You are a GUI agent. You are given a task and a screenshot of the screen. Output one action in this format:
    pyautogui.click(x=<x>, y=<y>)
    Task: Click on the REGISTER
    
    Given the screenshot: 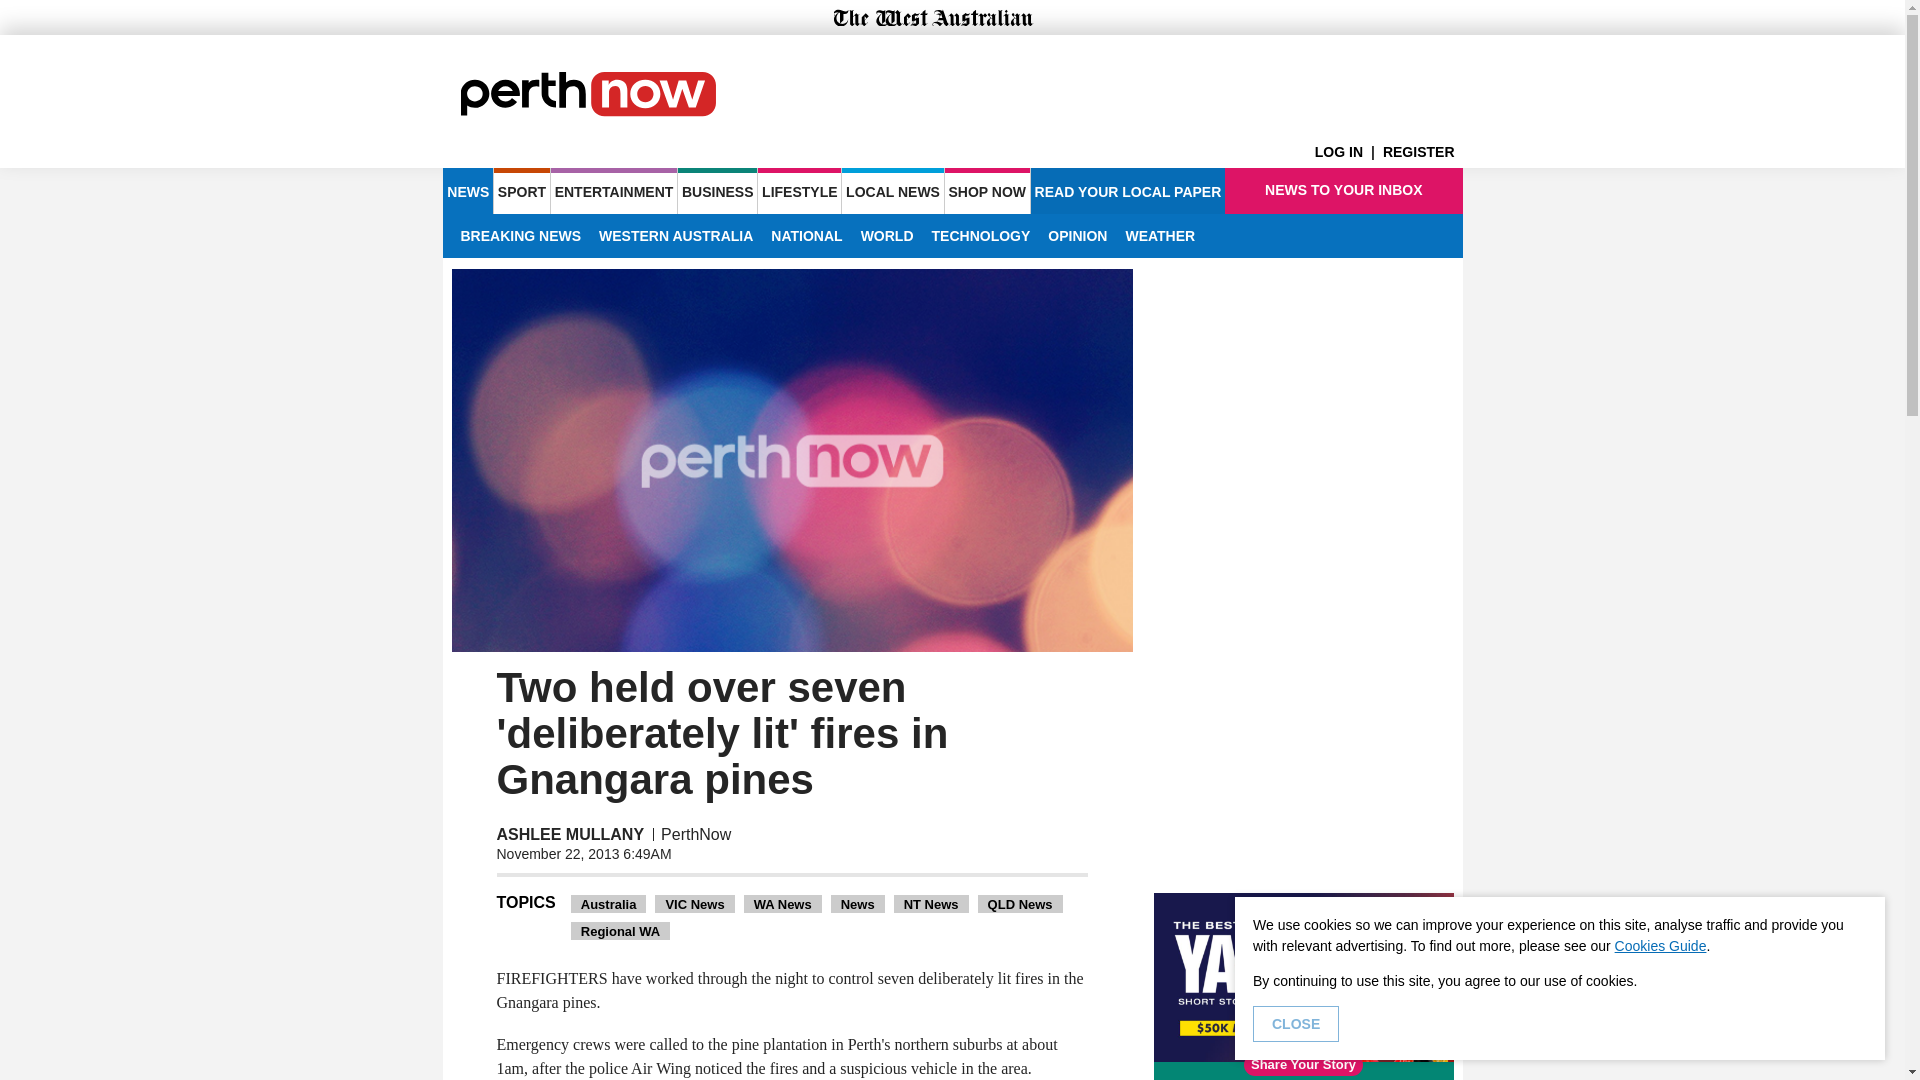 What is the action you would take?
    pyautogui.click(x=1422, y=152)
    